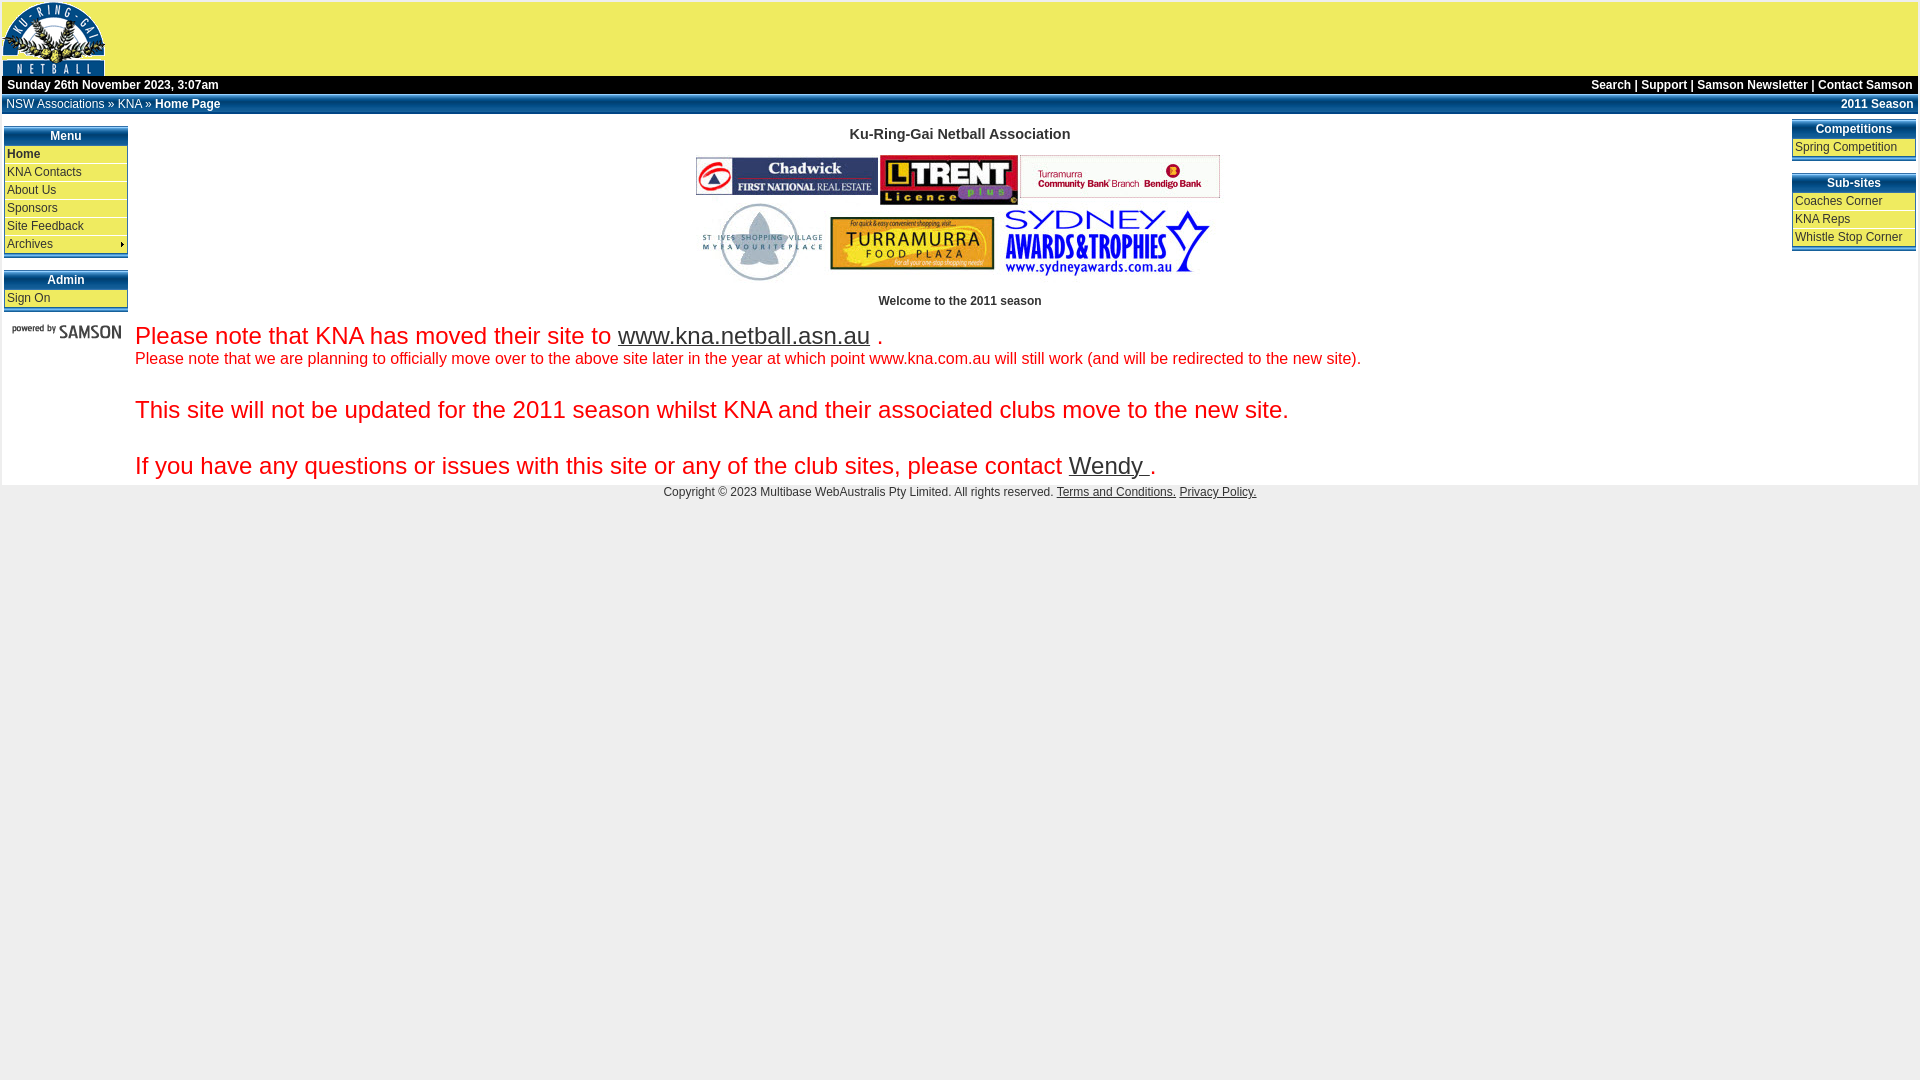 The width and height of the screenshot is (1920, 1080). What do you see at coordinates (66, 244) in the screenshot?
I see `Archives` at bounding box center [66, 244].